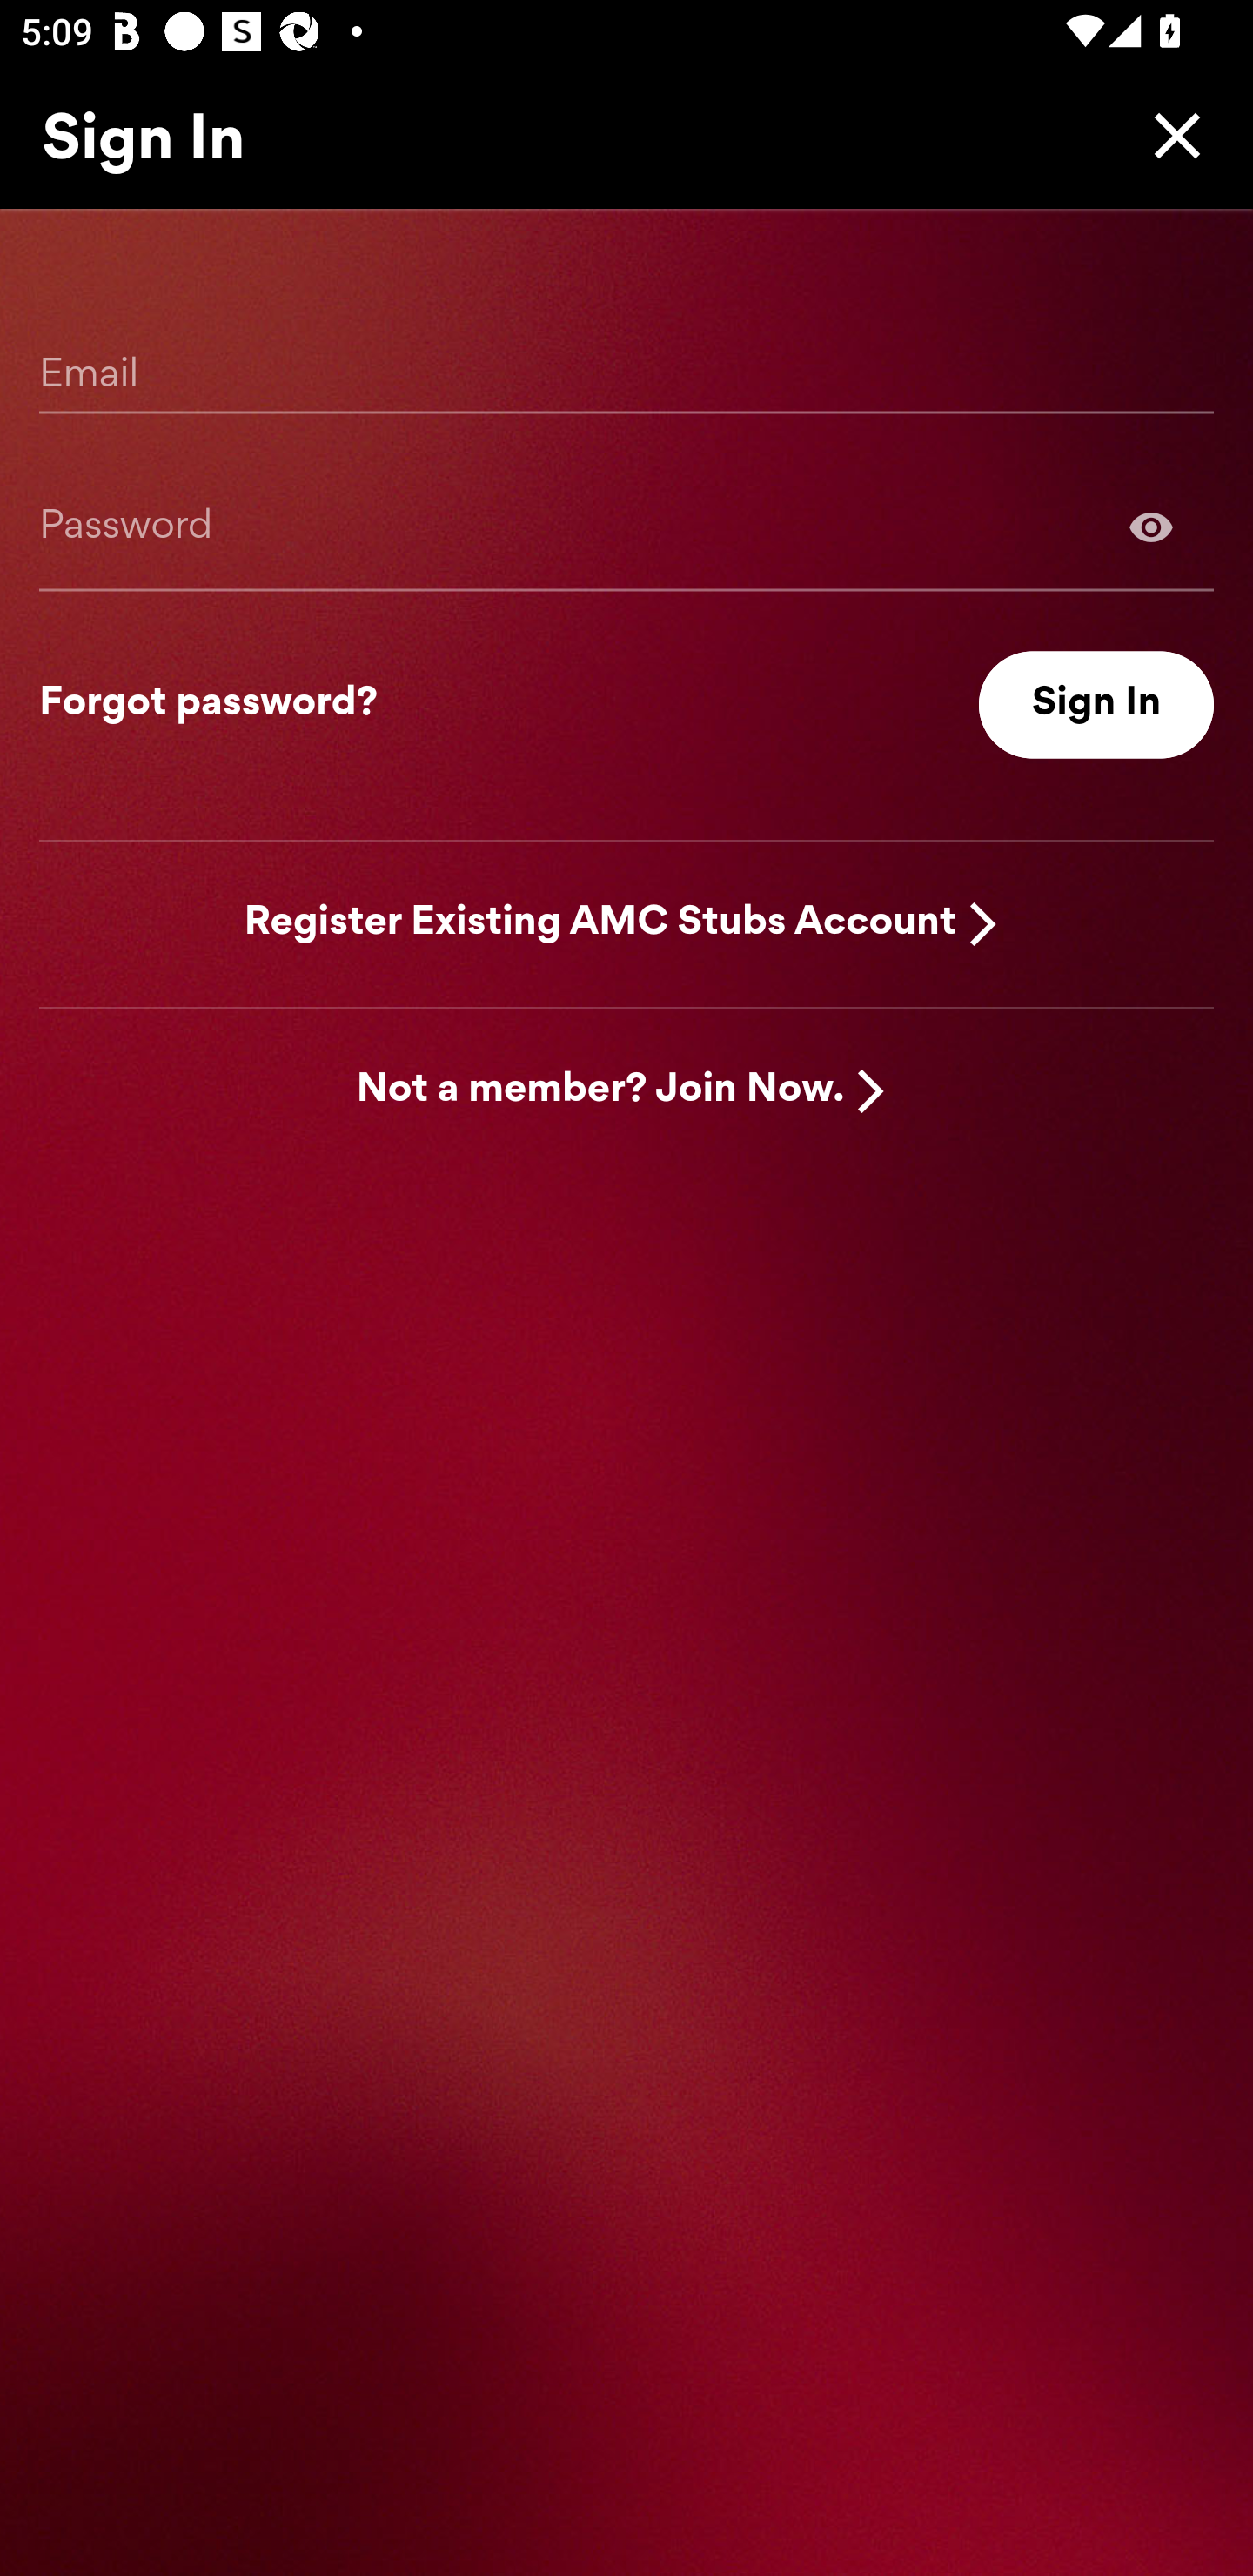 This screenshot has width=1253, height=2576. Describe the element at coordinates (1096, 705) in the screenshot. I see `Sign In` at that location.